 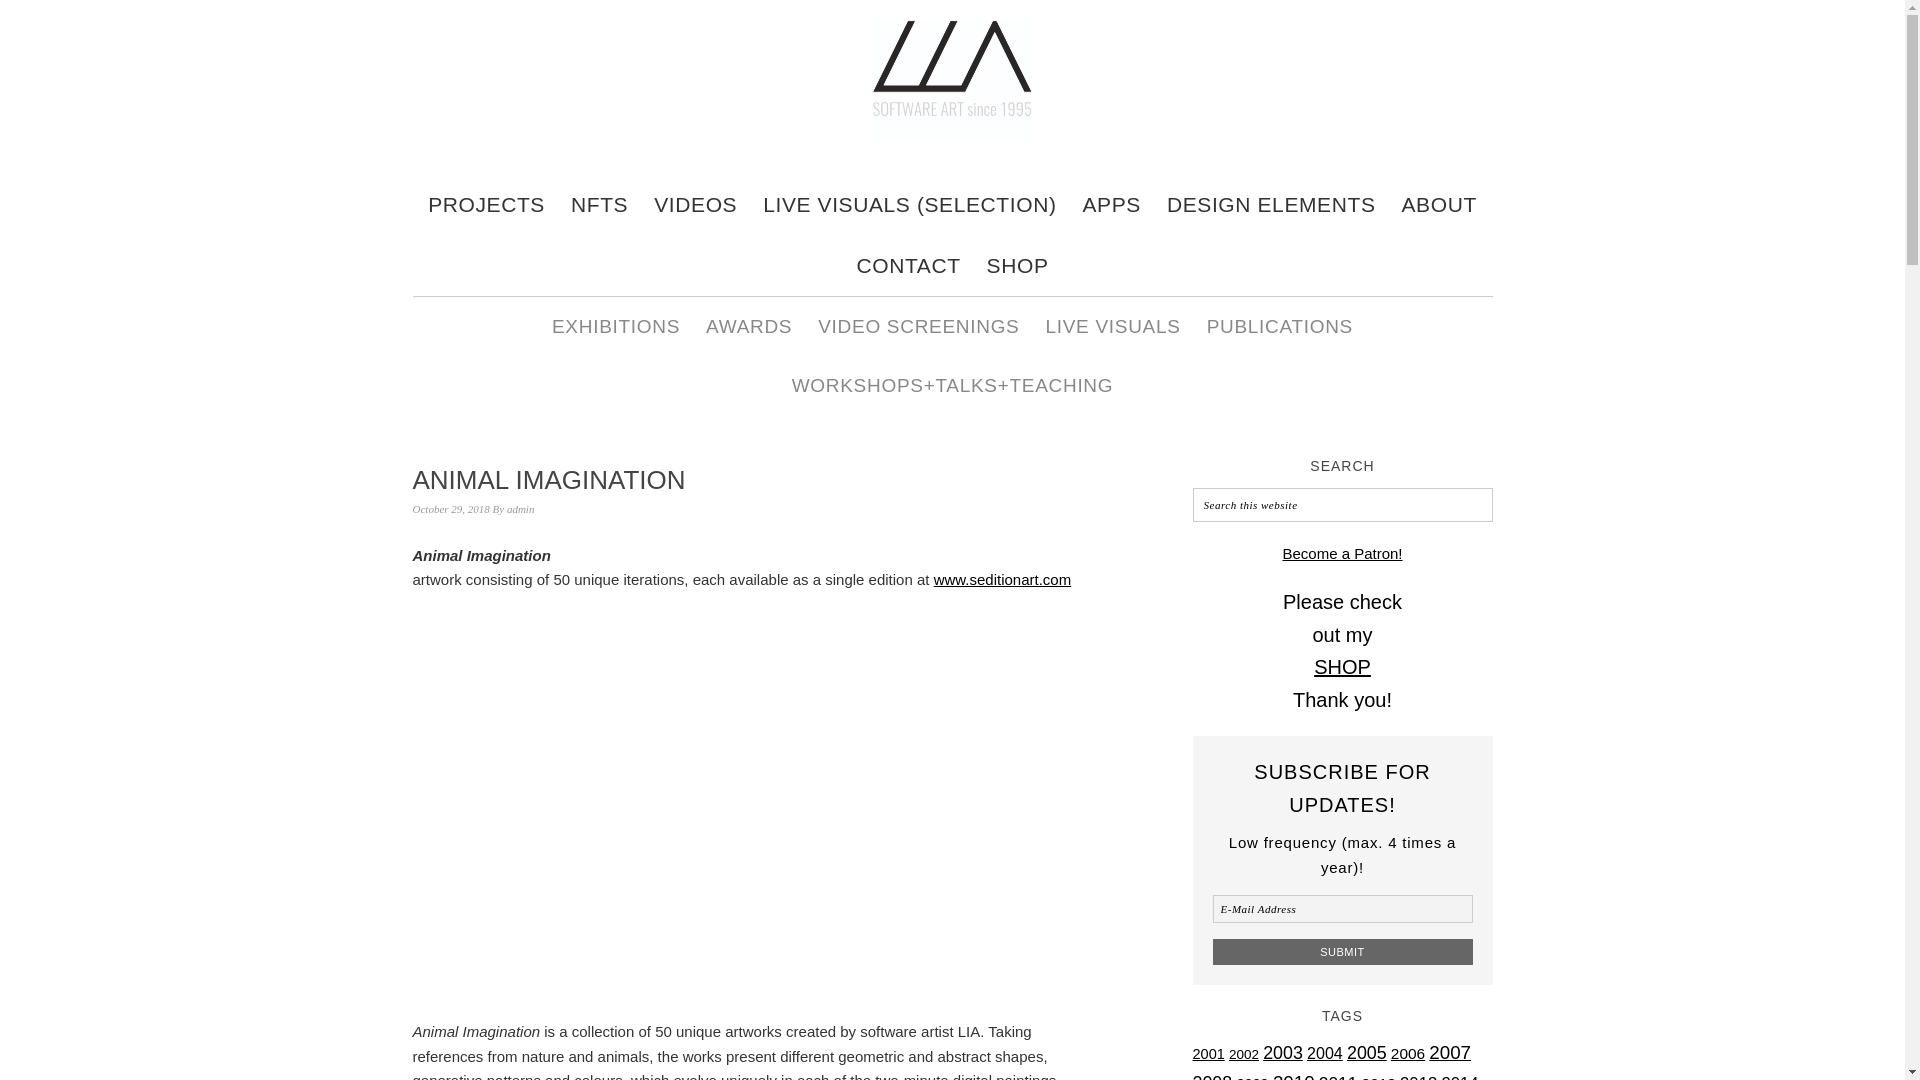 What do you see at coordinates (952, 140) in the screenshot?
I see `LIA` at bounding box center [952, 140].